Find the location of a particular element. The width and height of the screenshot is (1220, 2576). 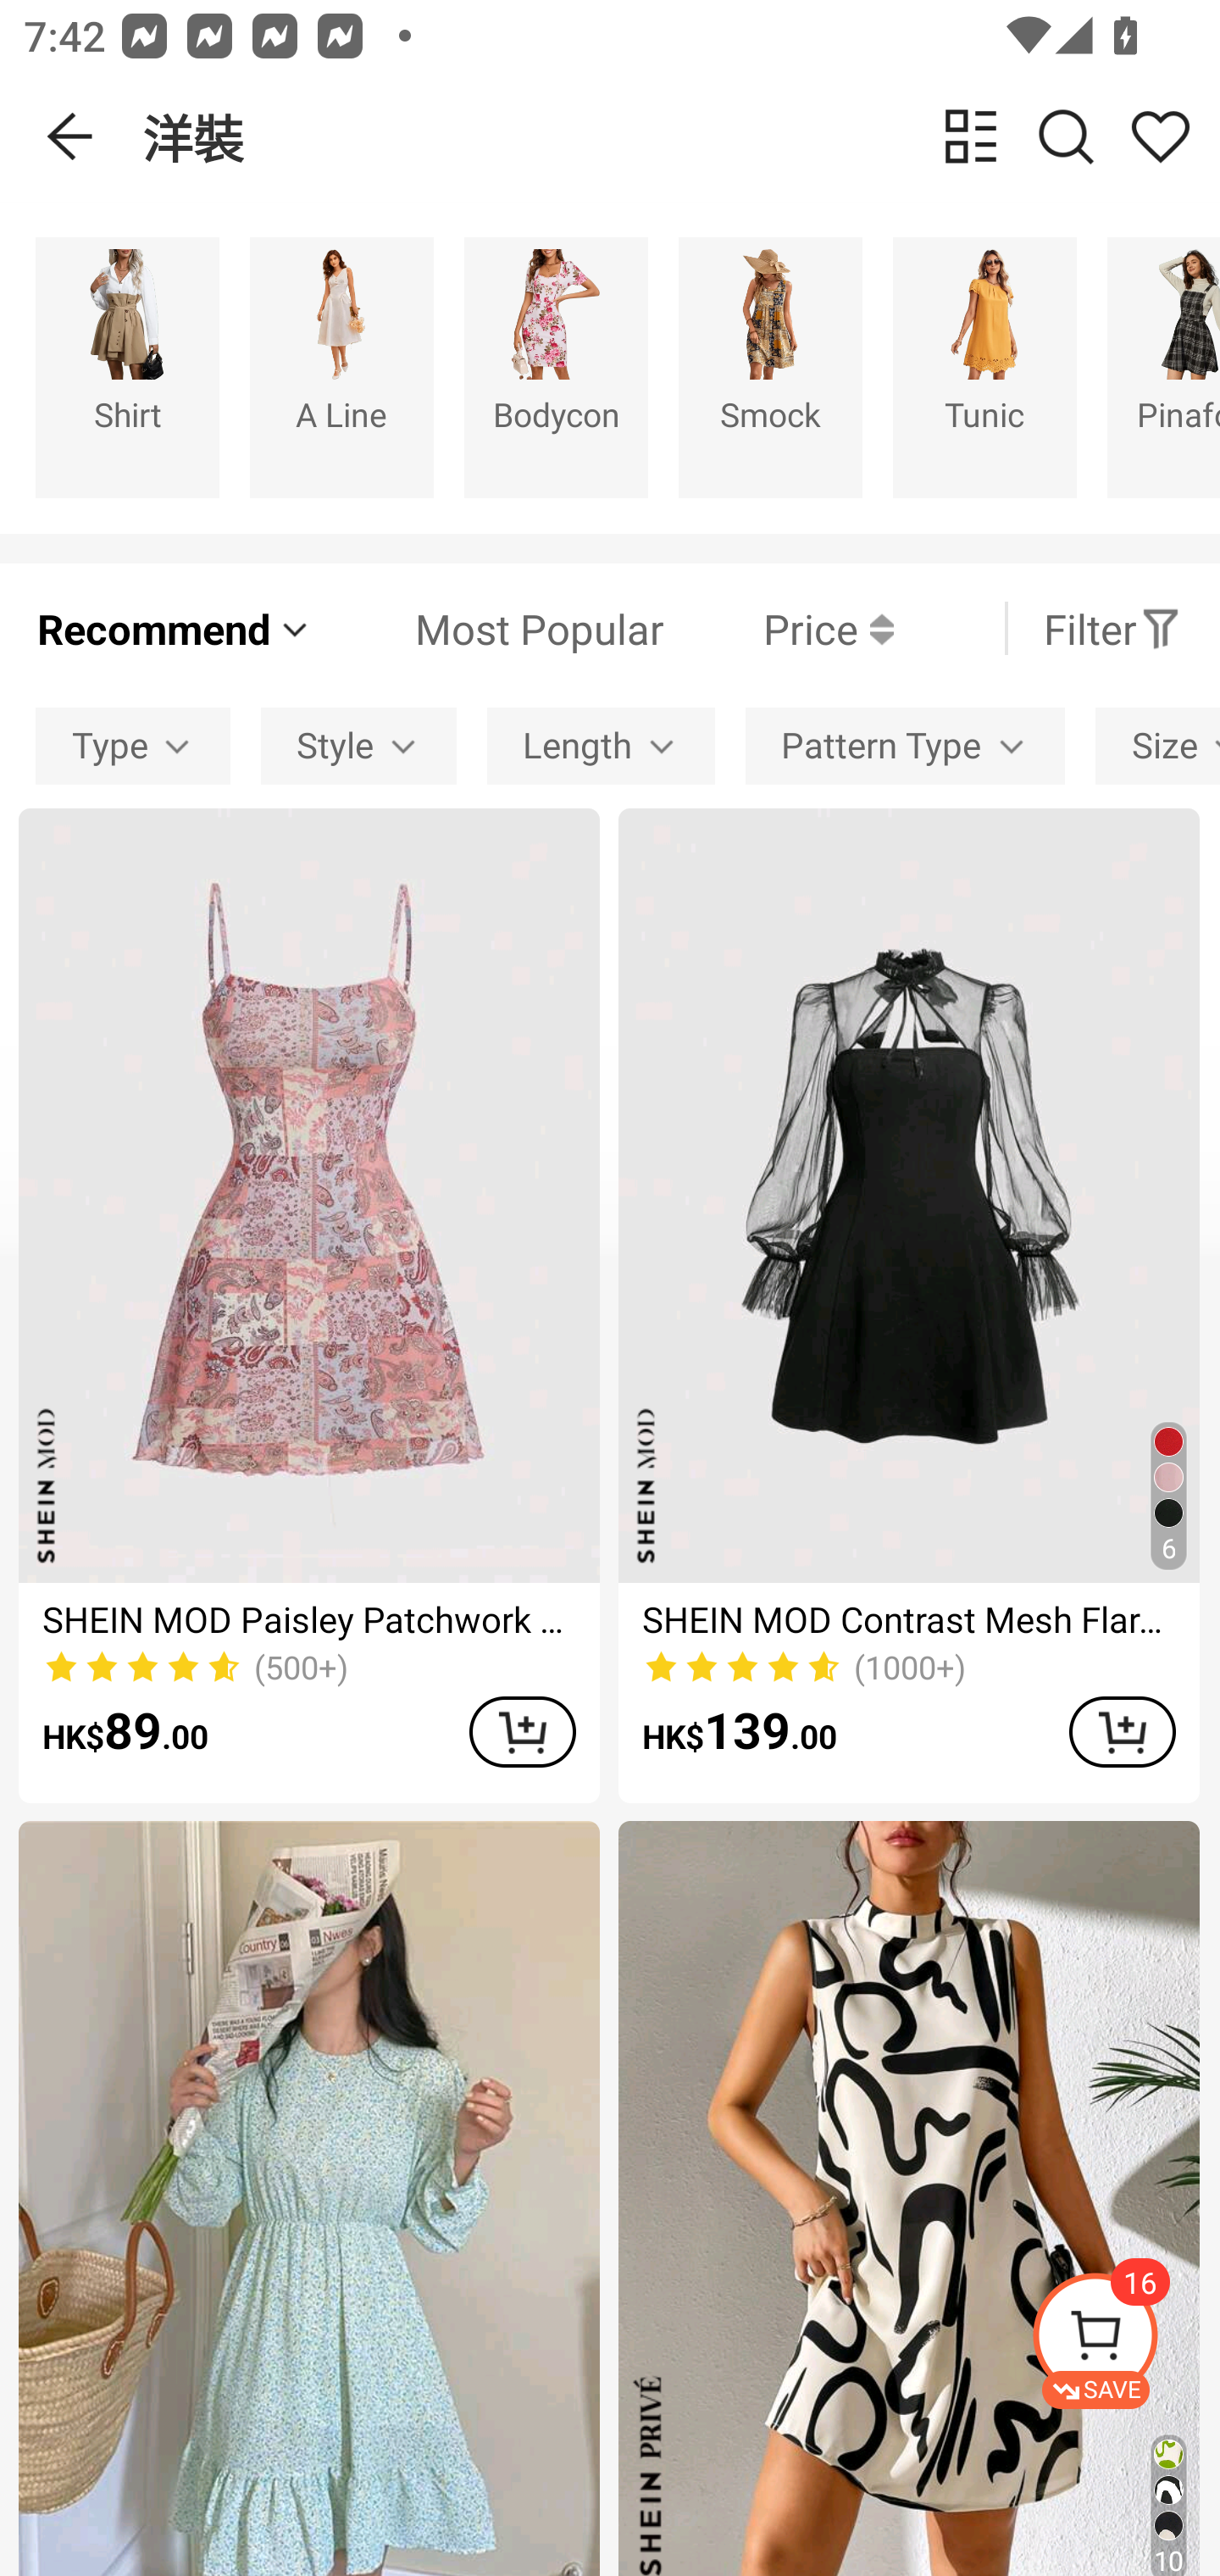

洋裝 change view Search Share is located at coordinates (681, 136).